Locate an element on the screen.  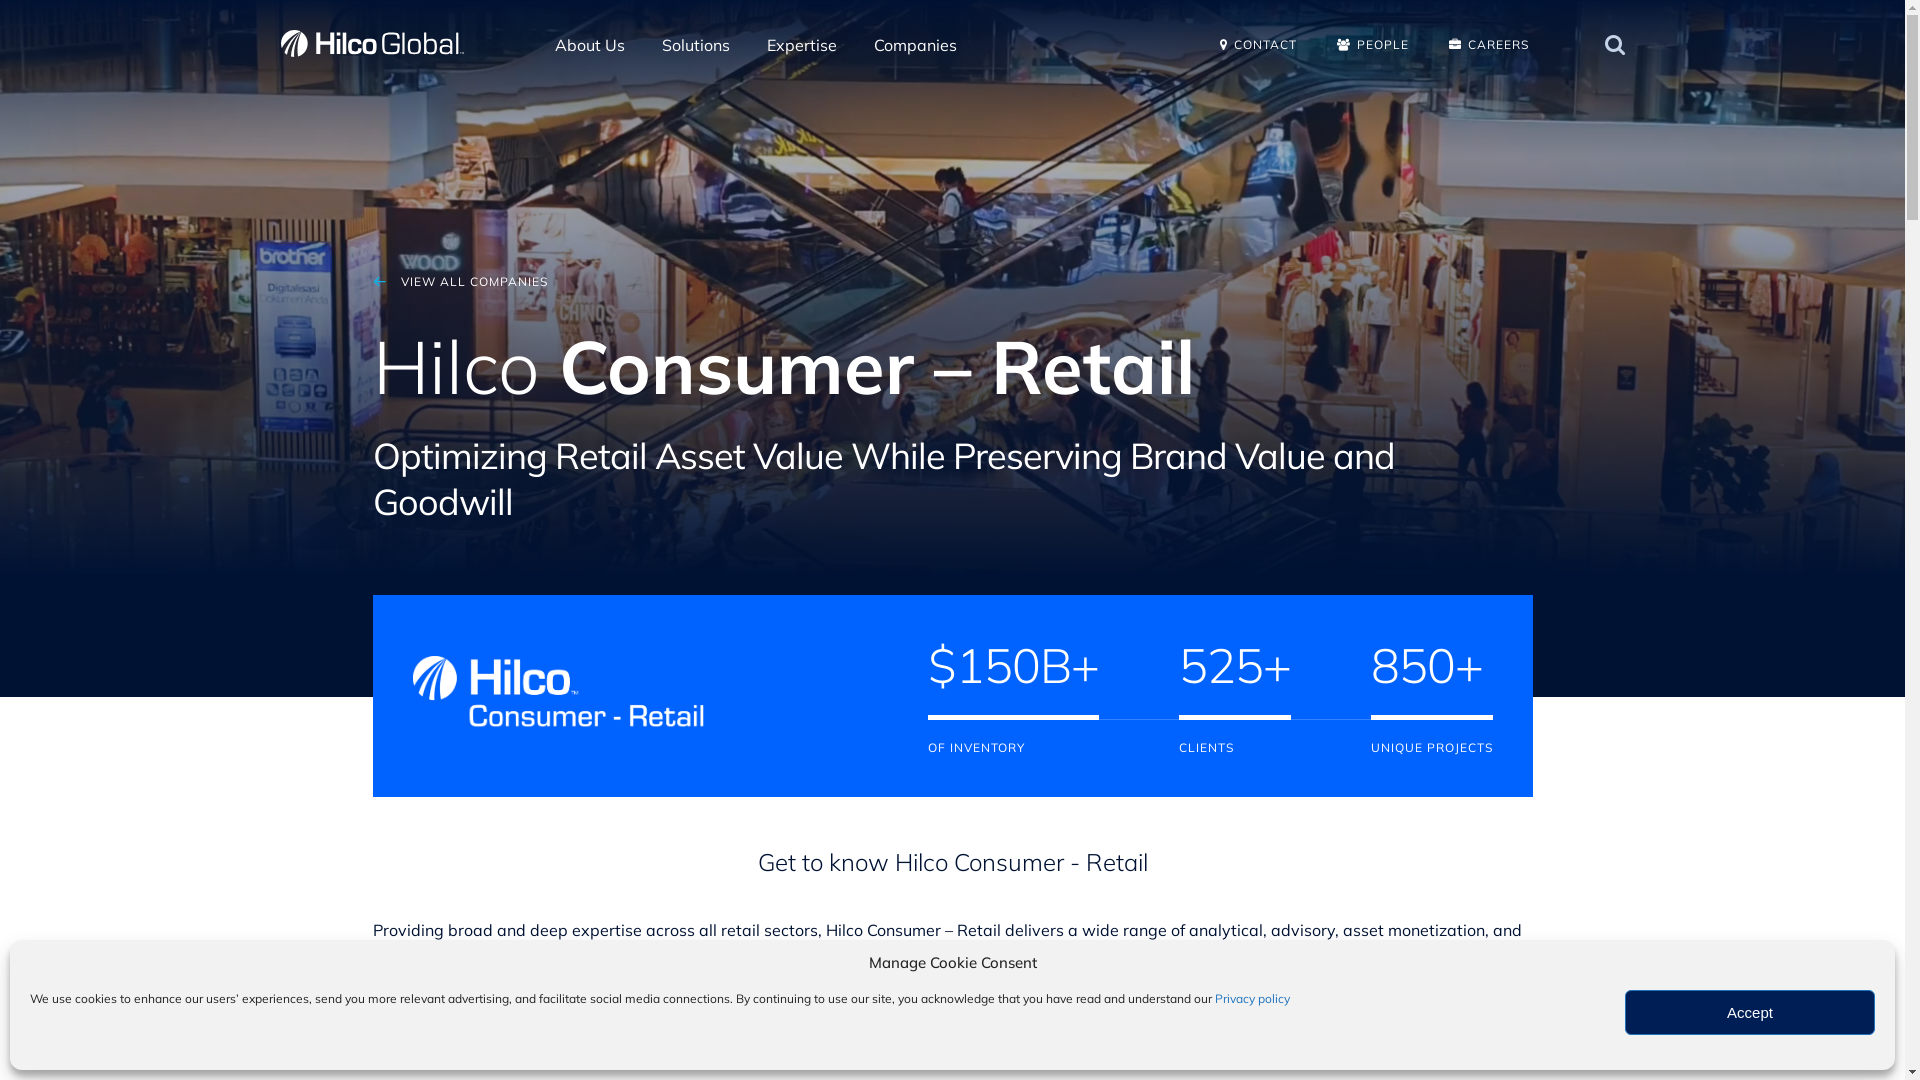
Companies is located at coordinates (916, 64).